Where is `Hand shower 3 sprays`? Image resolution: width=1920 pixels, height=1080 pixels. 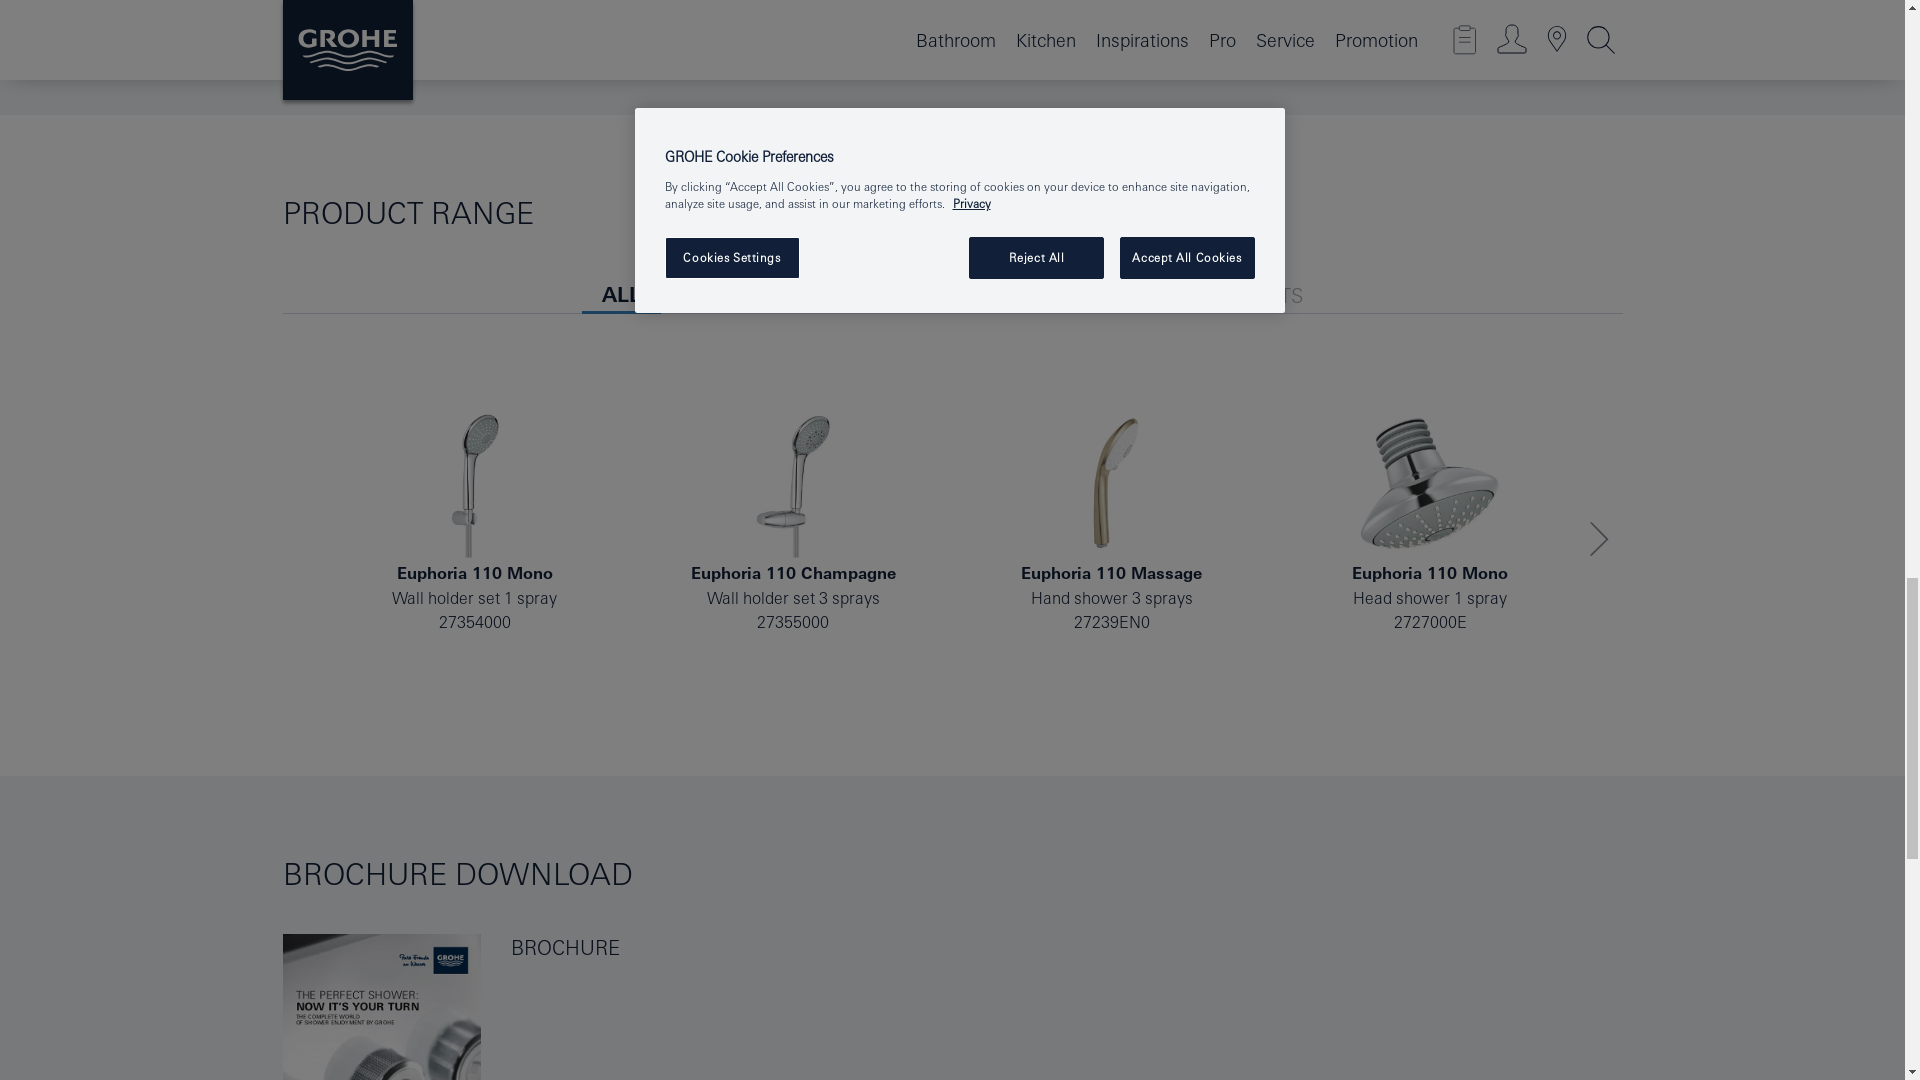 Hand shower 3 sprays is located at coordinates (1111, 484).